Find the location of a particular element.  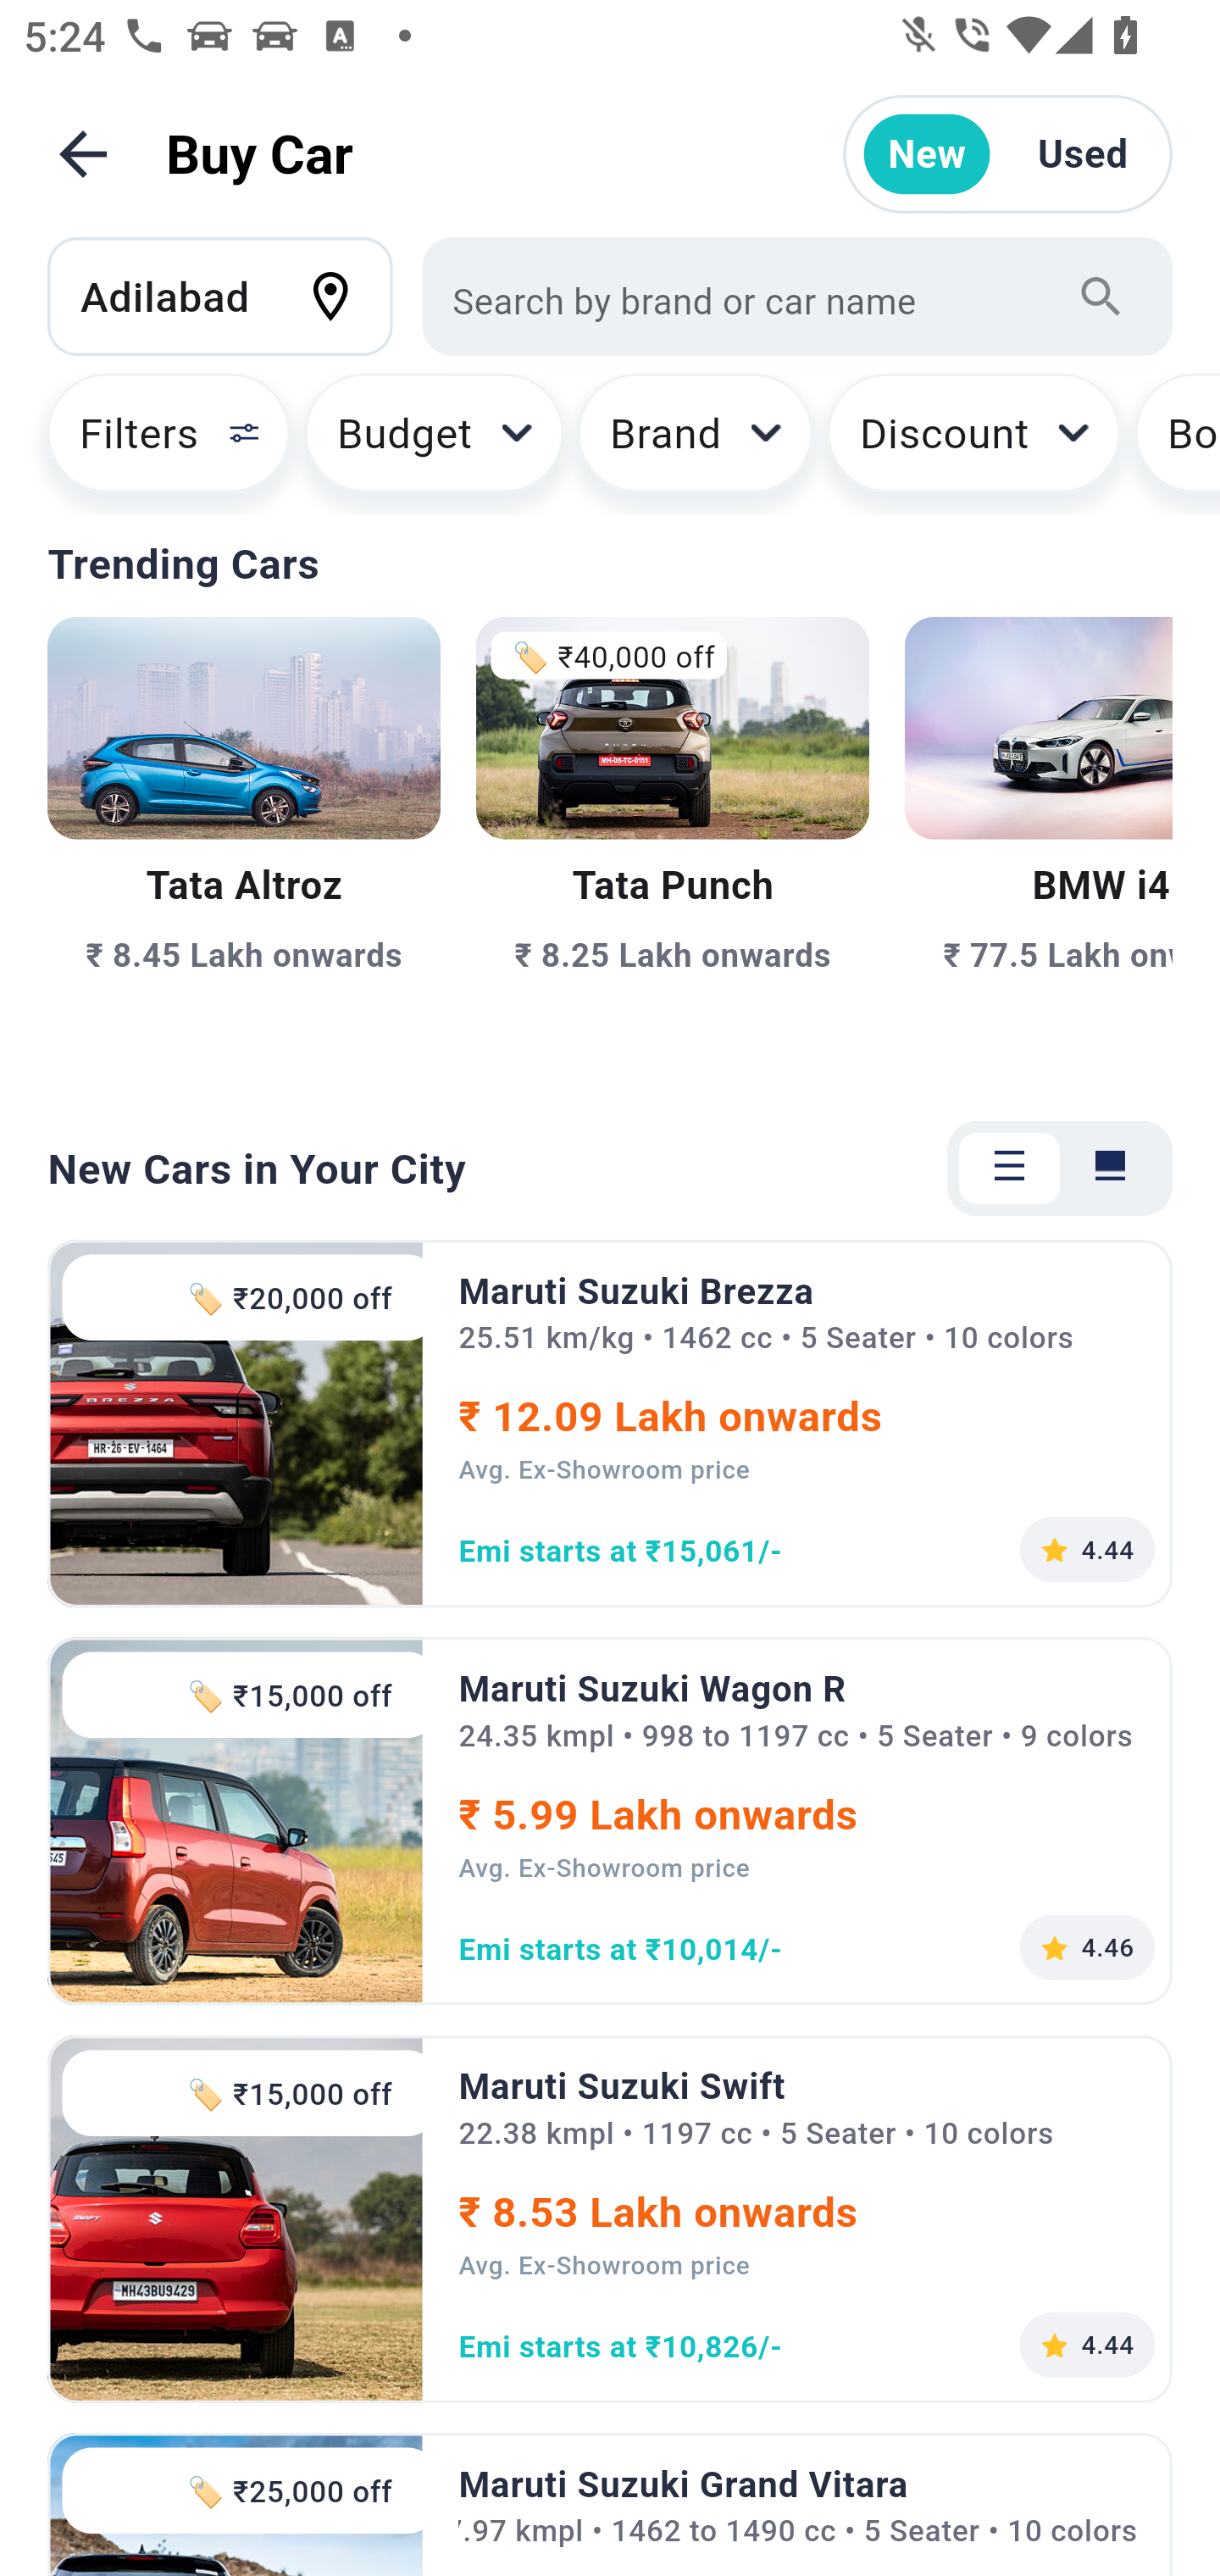

Used is located at coordinates (1083, 154).